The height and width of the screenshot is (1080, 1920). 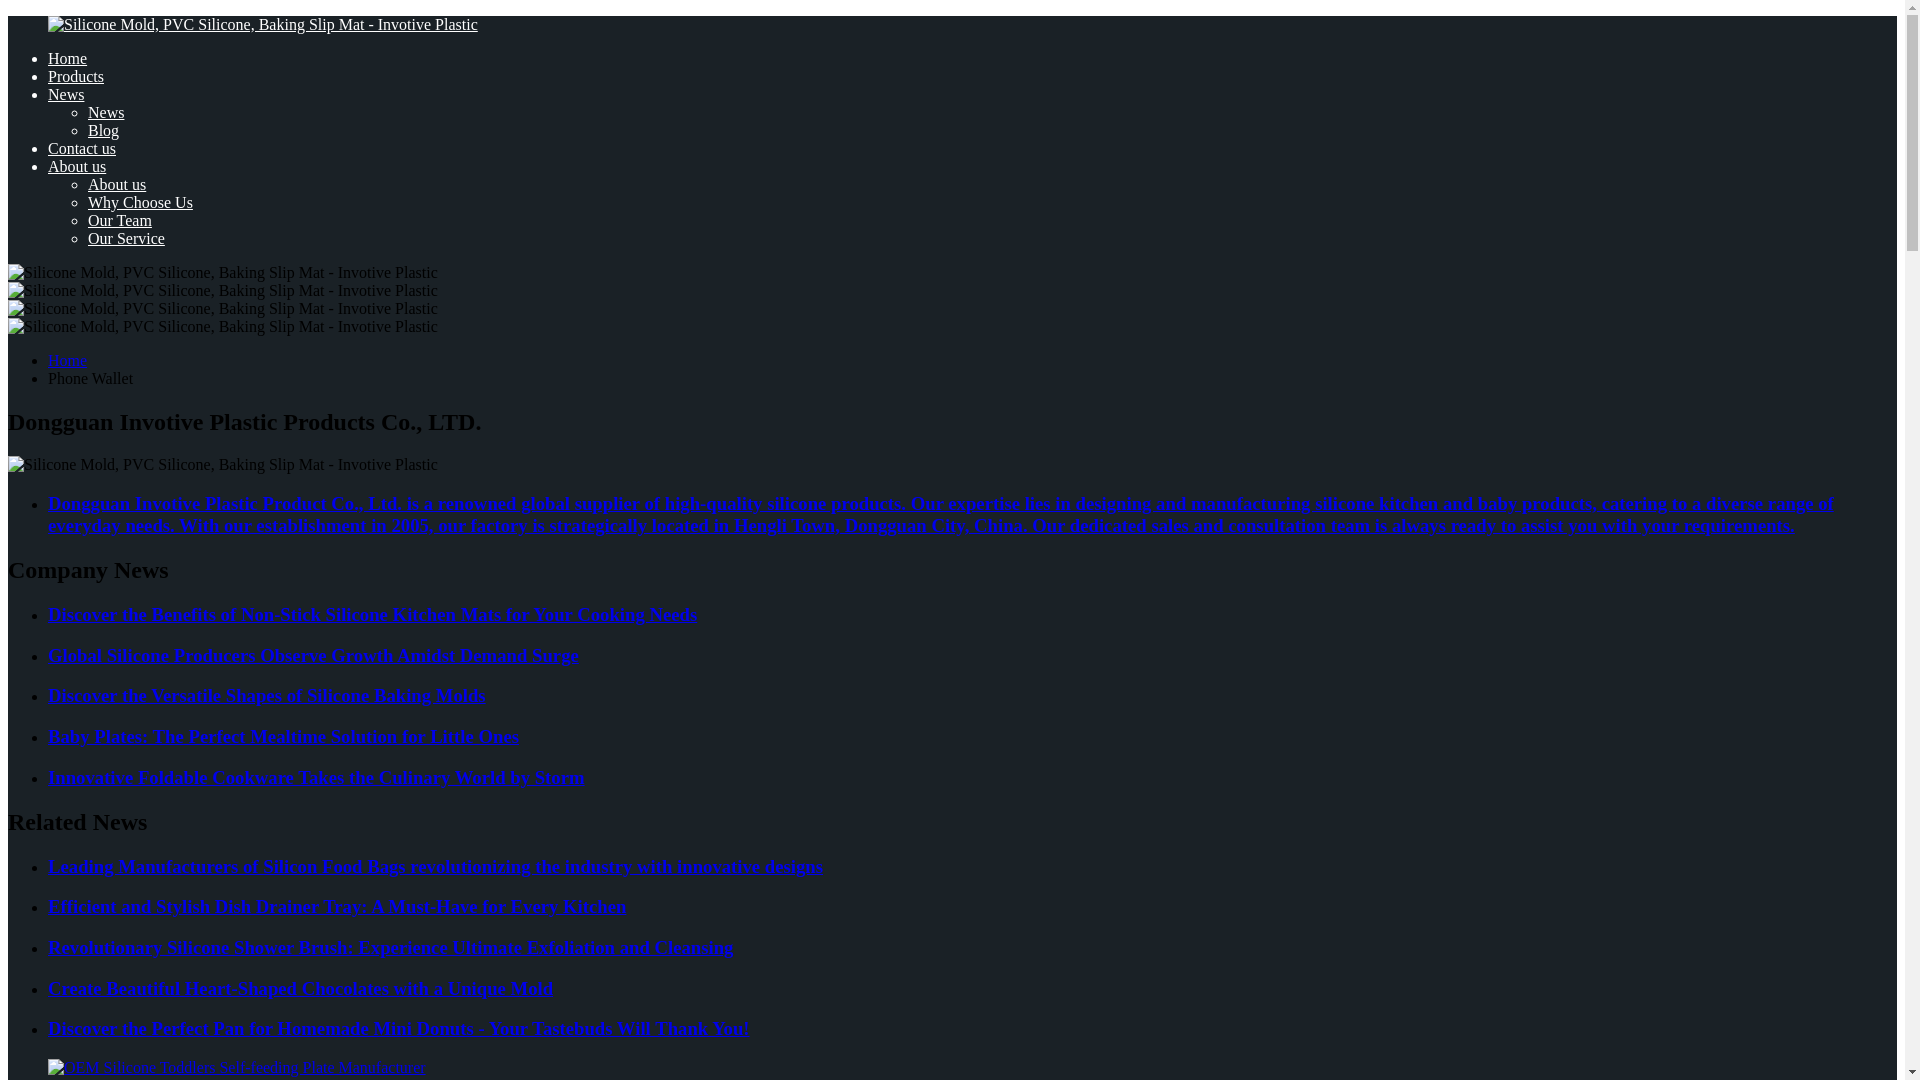 What do you see at coordinates (104, 130) in the screenshot?
I see `Blog` at bounding box center [104, 130].